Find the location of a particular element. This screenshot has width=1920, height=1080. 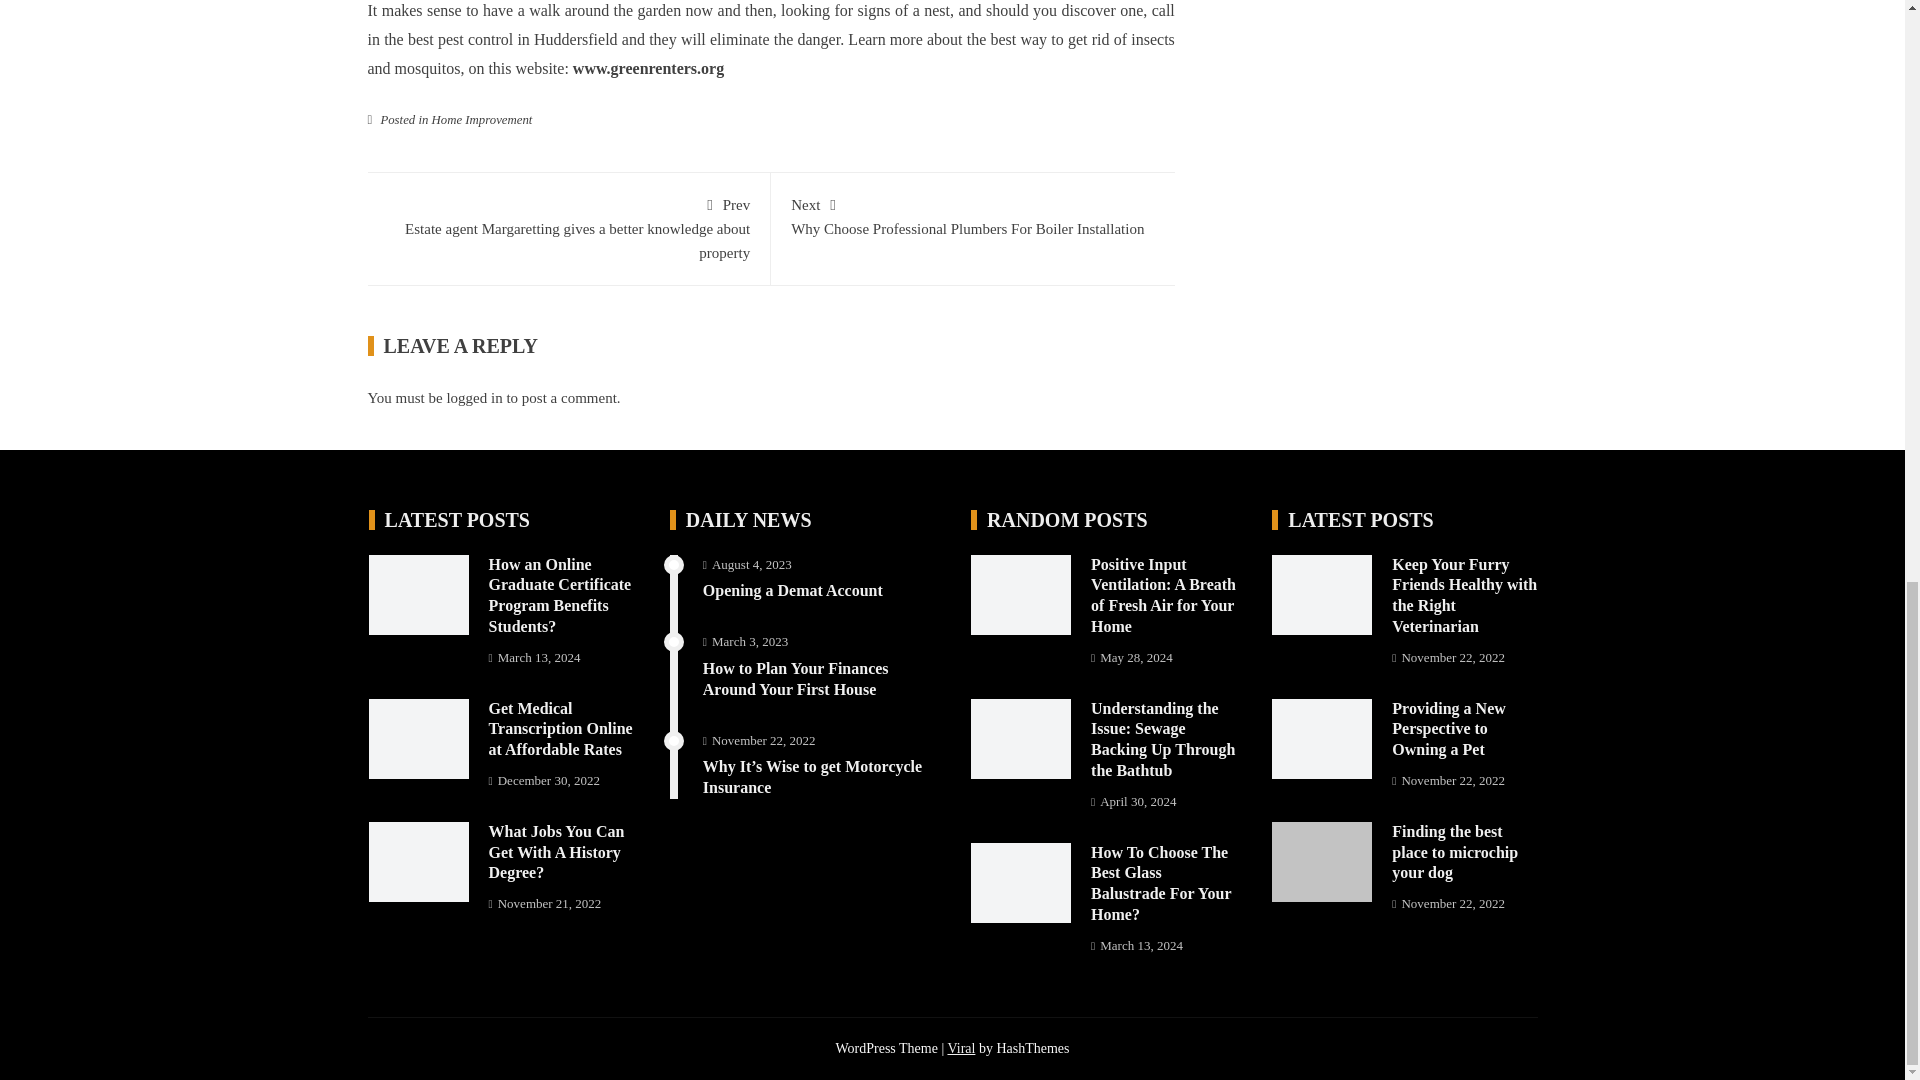

logged in is located at coordinates (473, 398).